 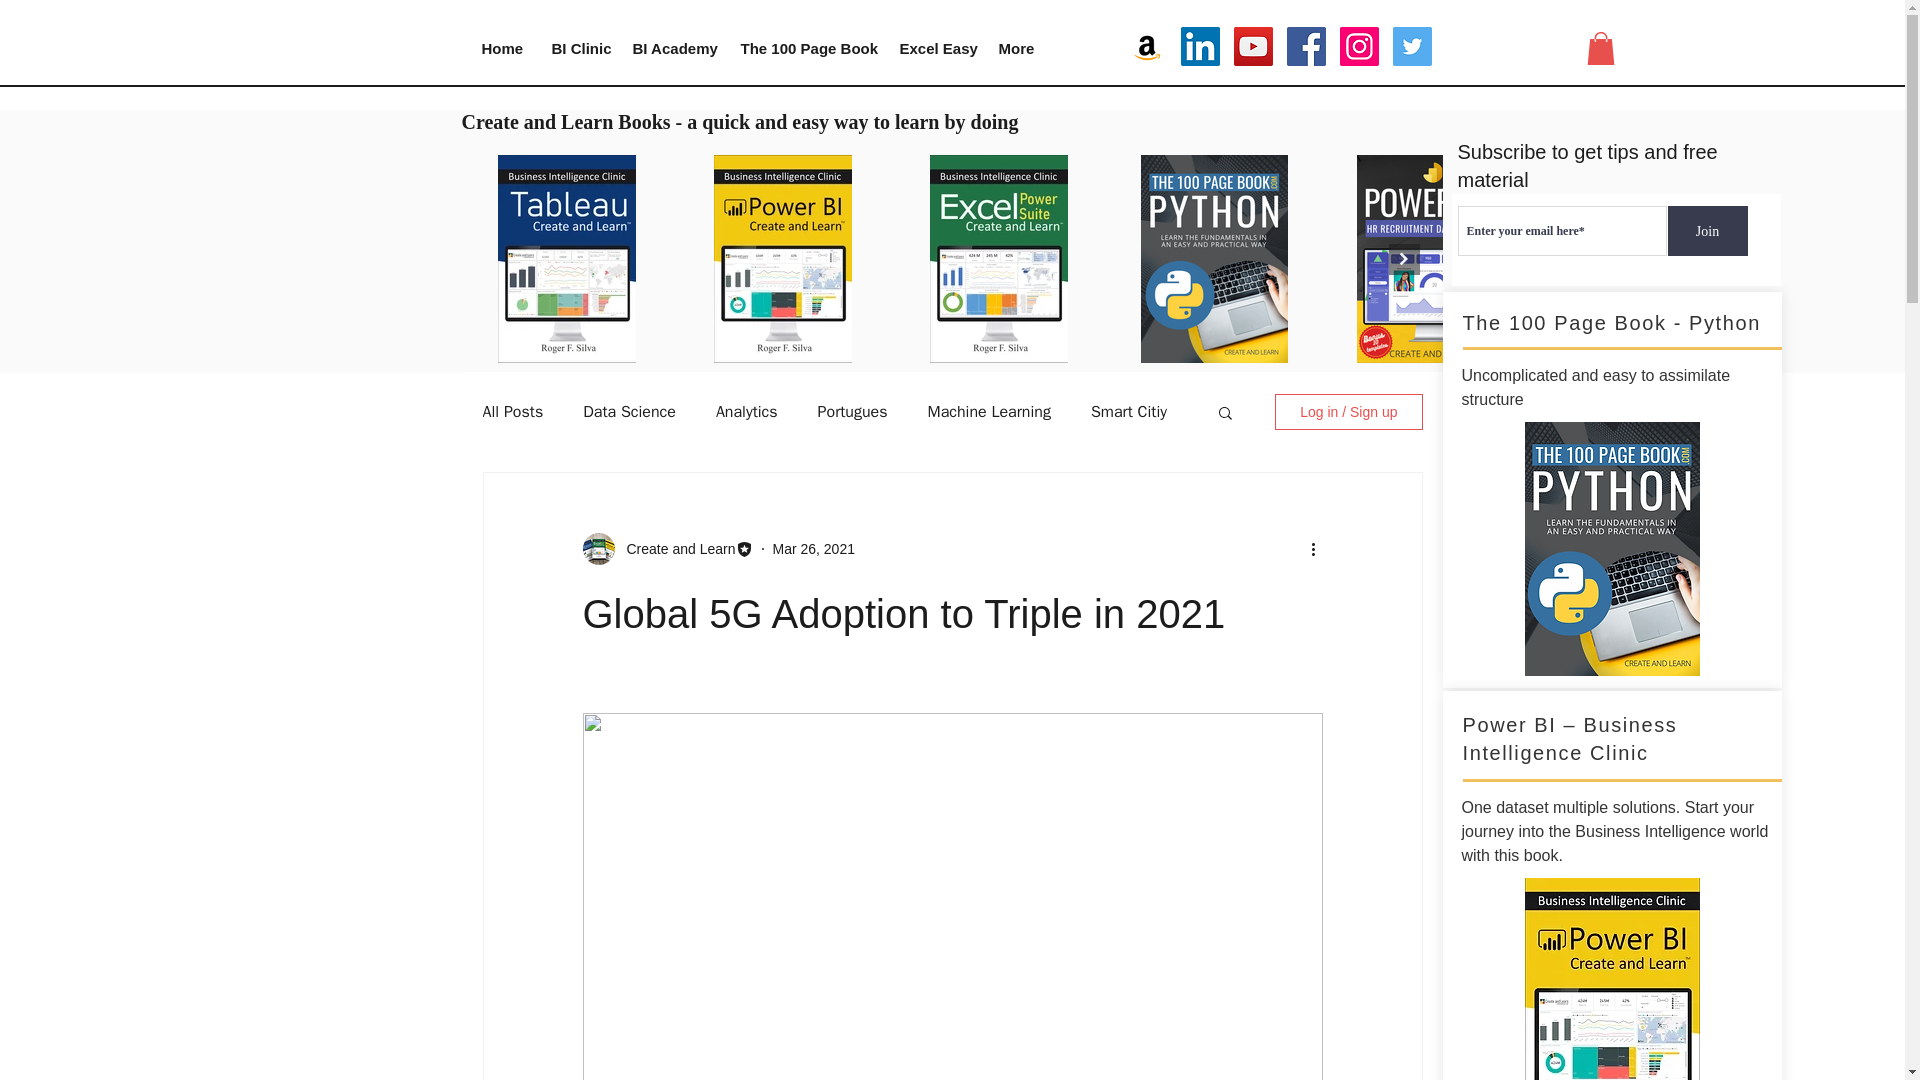 I want to click on Machine Learning, so click(x=988, y=412).